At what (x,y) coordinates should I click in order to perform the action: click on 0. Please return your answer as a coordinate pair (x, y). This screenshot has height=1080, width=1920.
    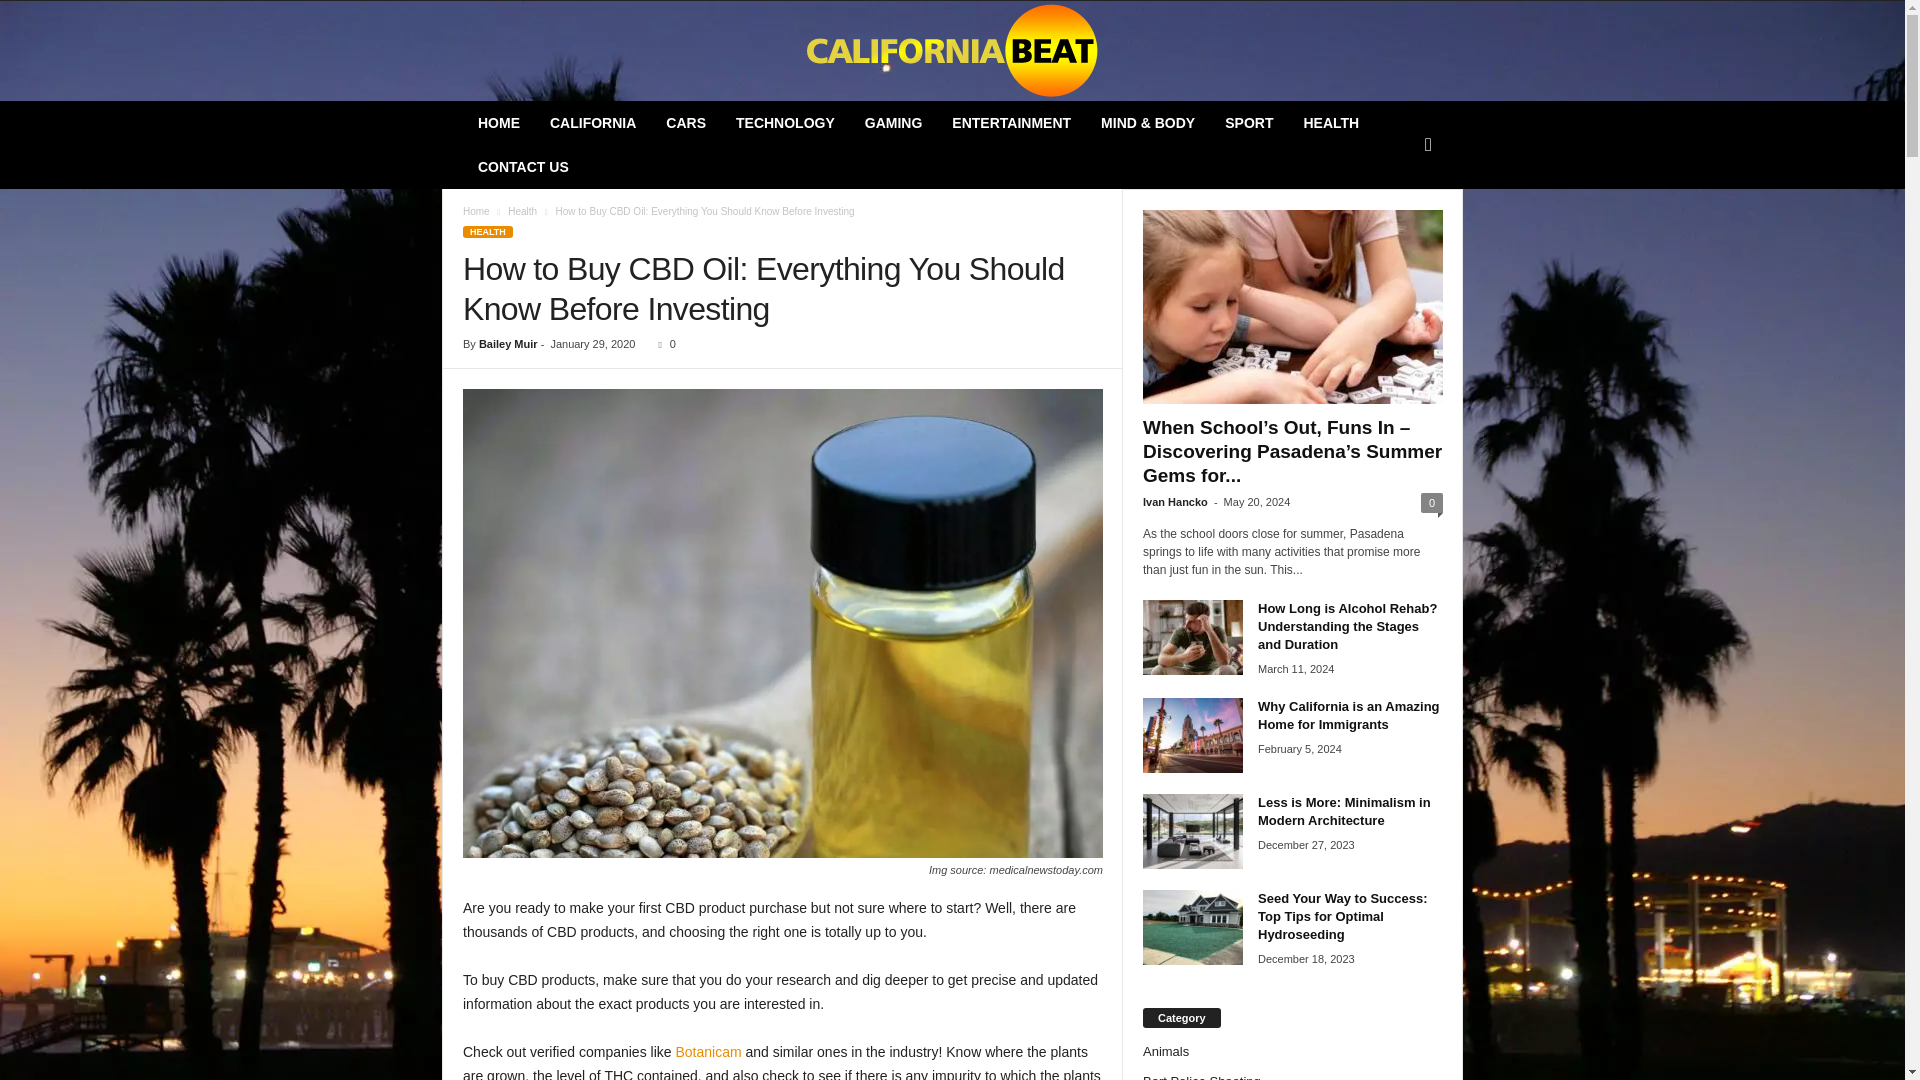
    Looking at the image, I should click on (662, 344).